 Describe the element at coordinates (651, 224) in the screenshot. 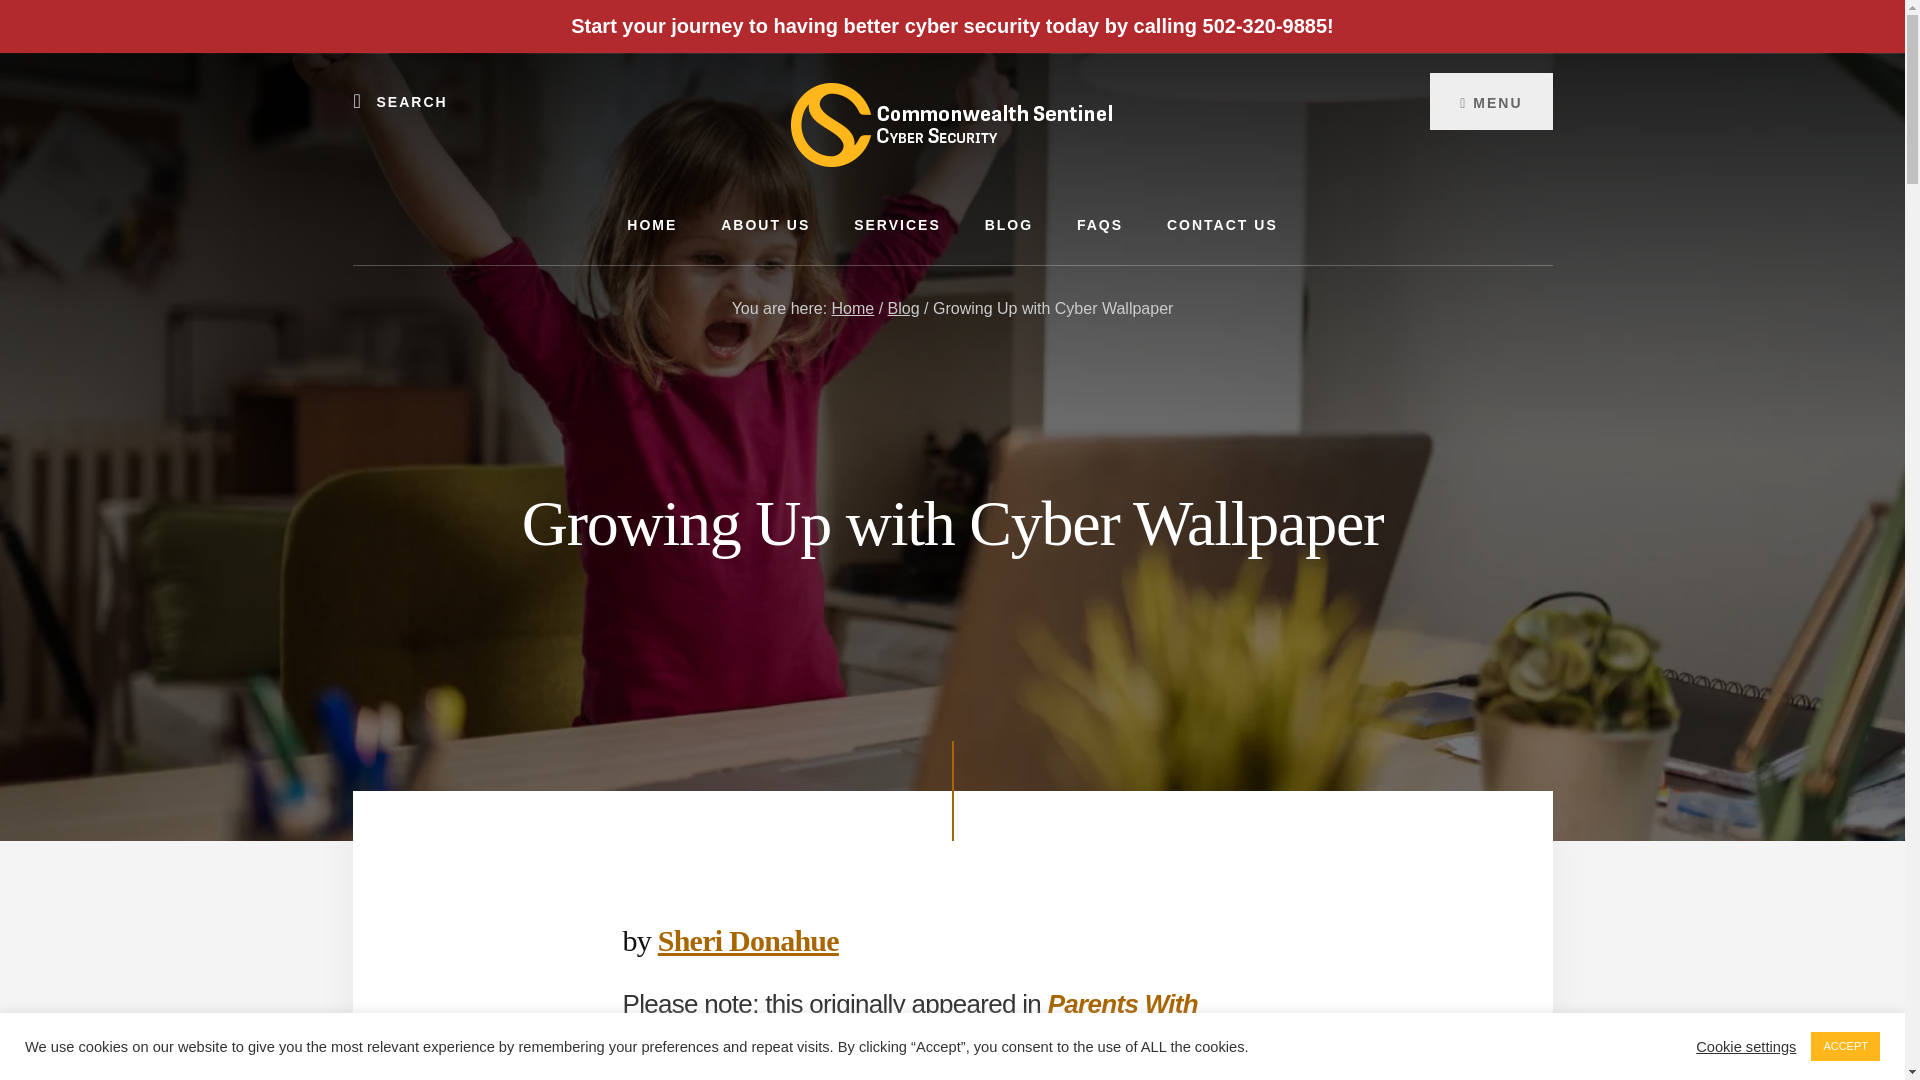

I see `HOME` at that location.